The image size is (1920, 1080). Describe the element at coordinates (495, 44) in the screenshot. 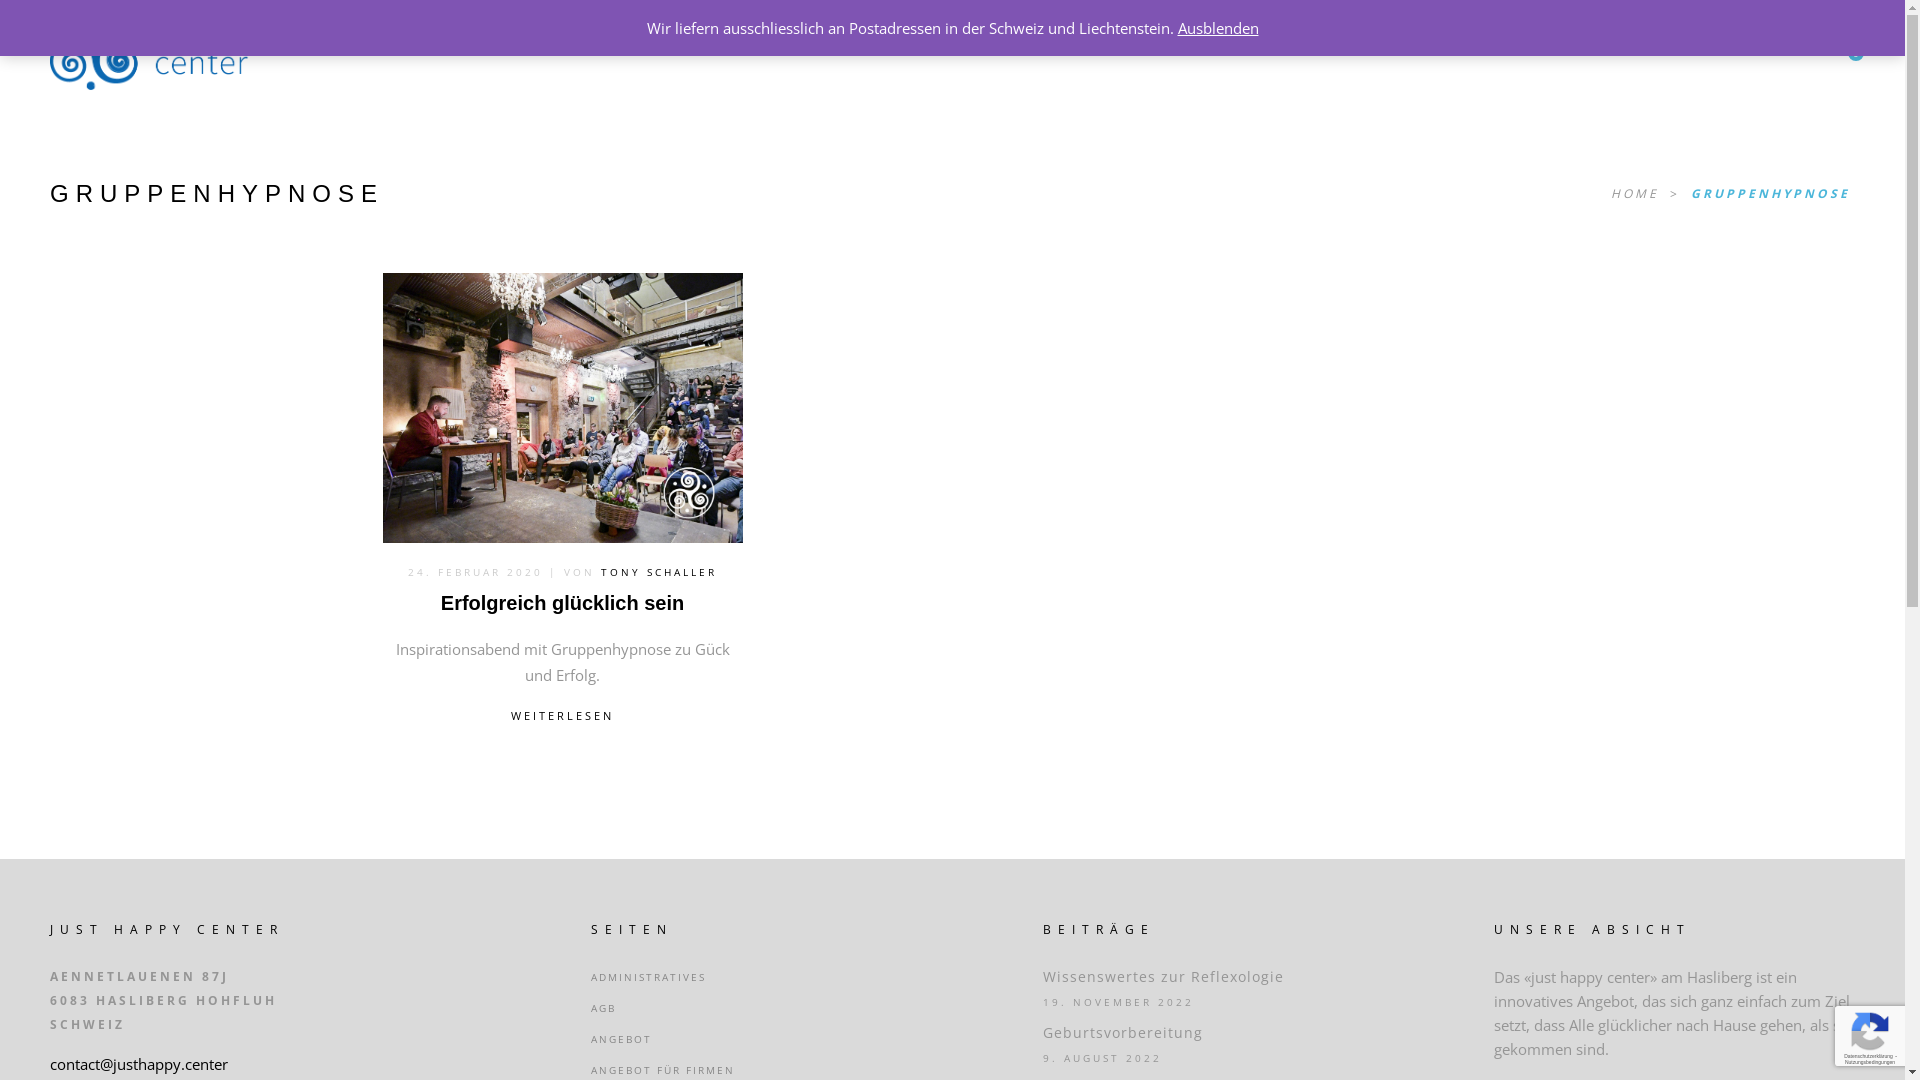

I see `ANGEBOT` at that location.